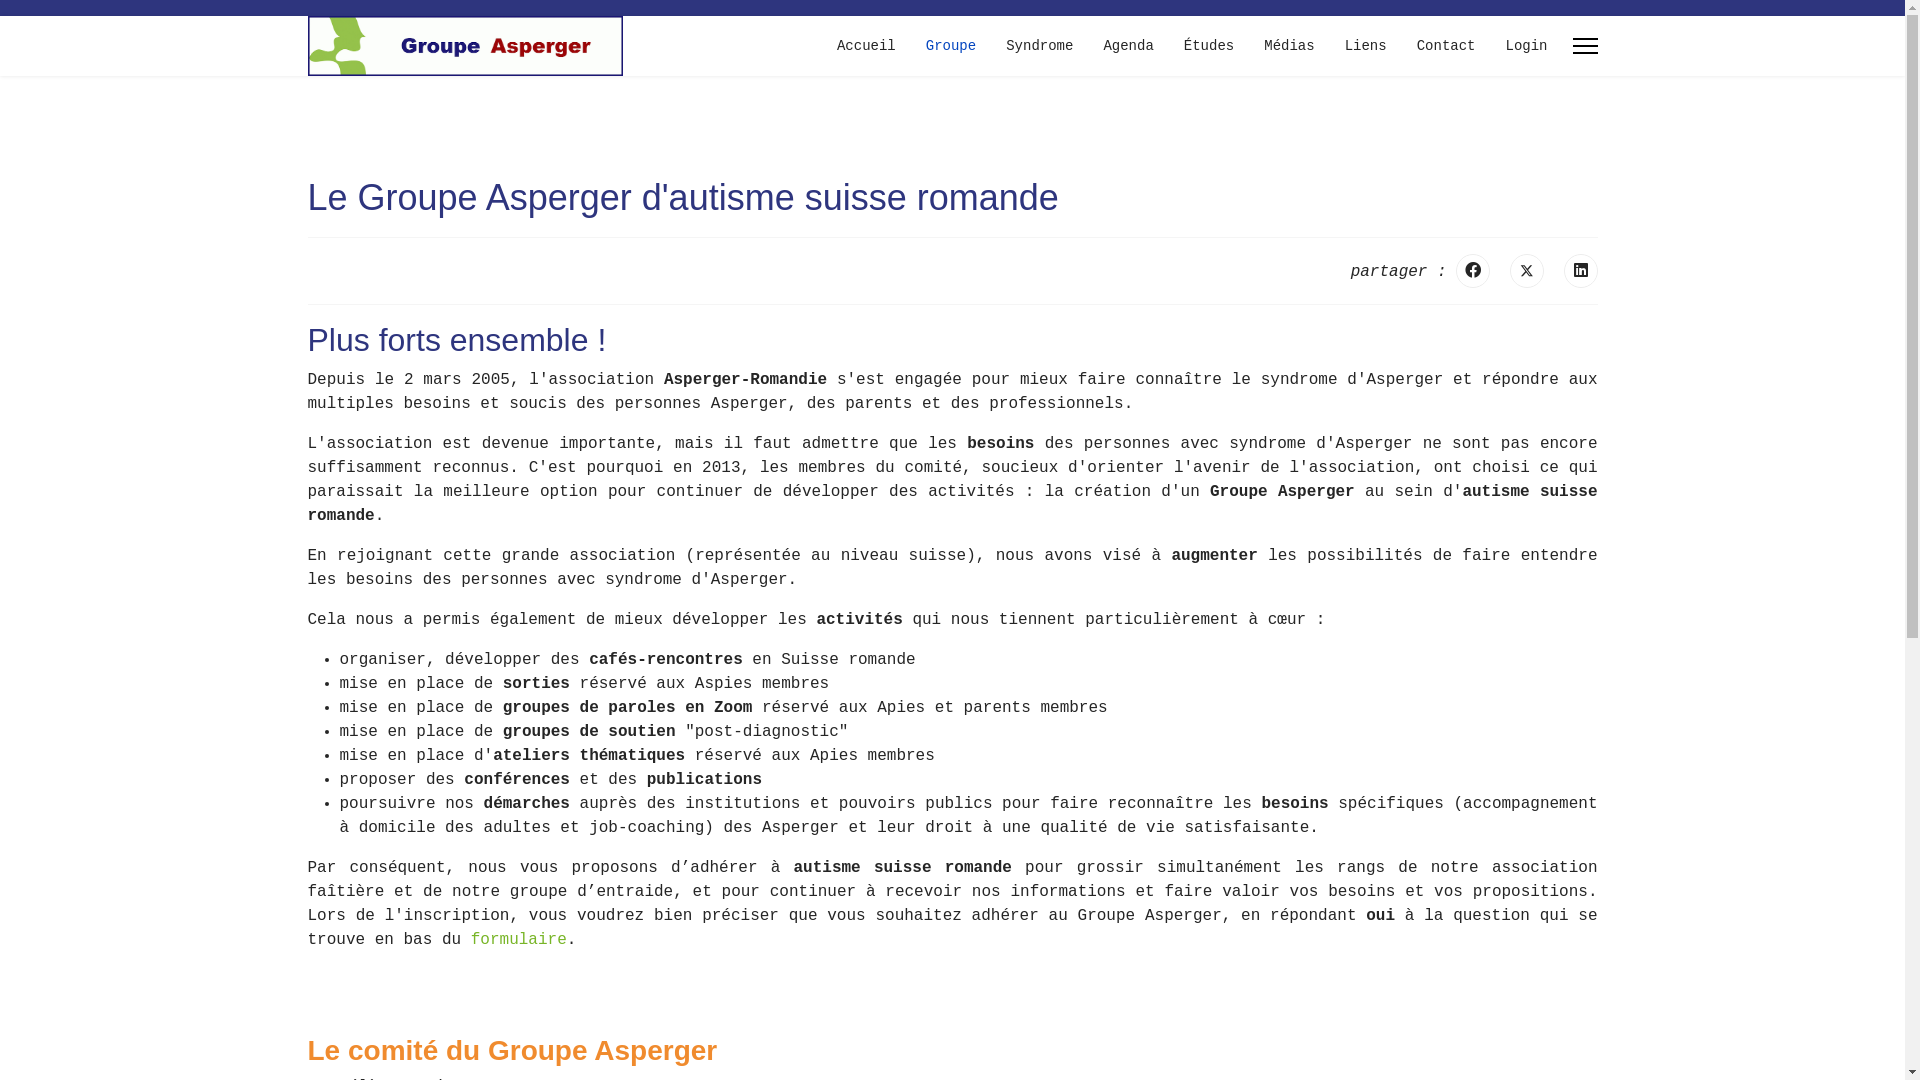  Describe the element at coordinates (866, 46) in the screenshot. I see `Accueil` at that location.